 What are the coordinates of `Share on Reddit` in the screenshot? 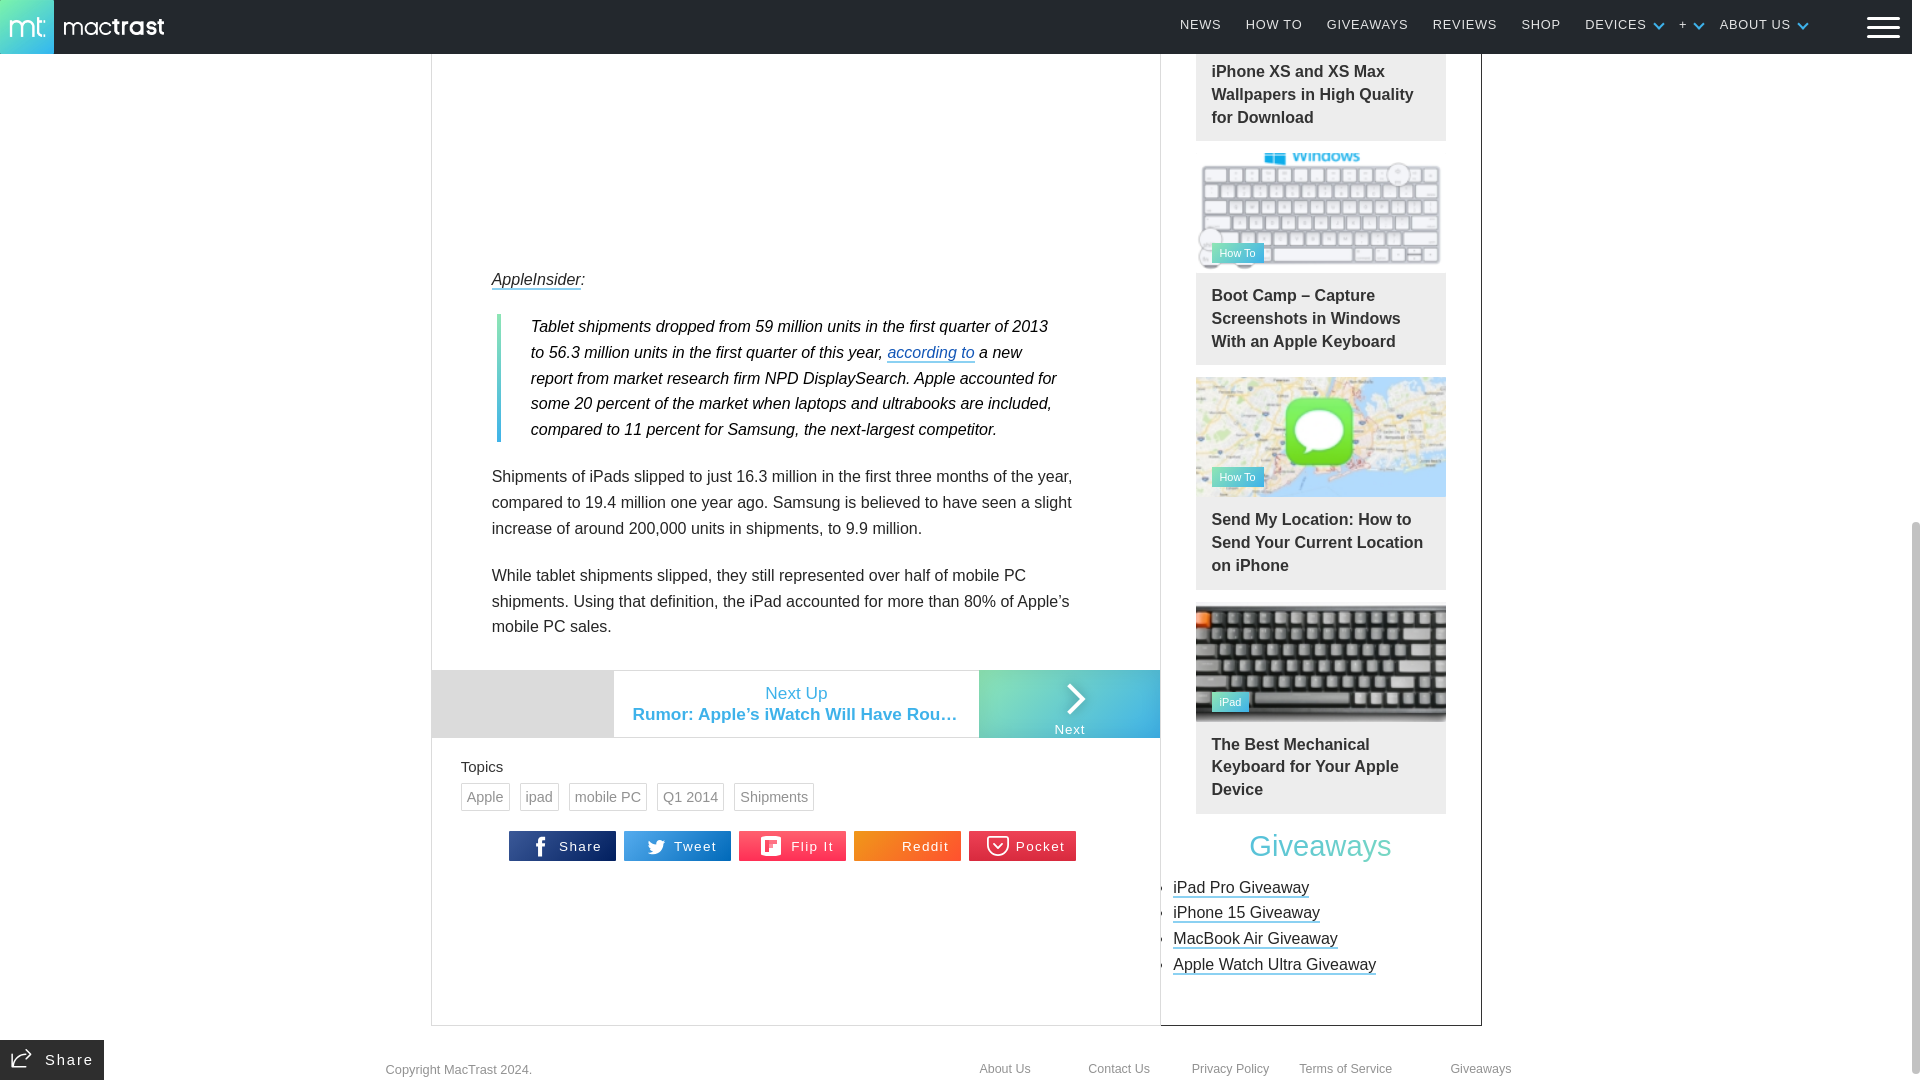 It's located at (908, 845).